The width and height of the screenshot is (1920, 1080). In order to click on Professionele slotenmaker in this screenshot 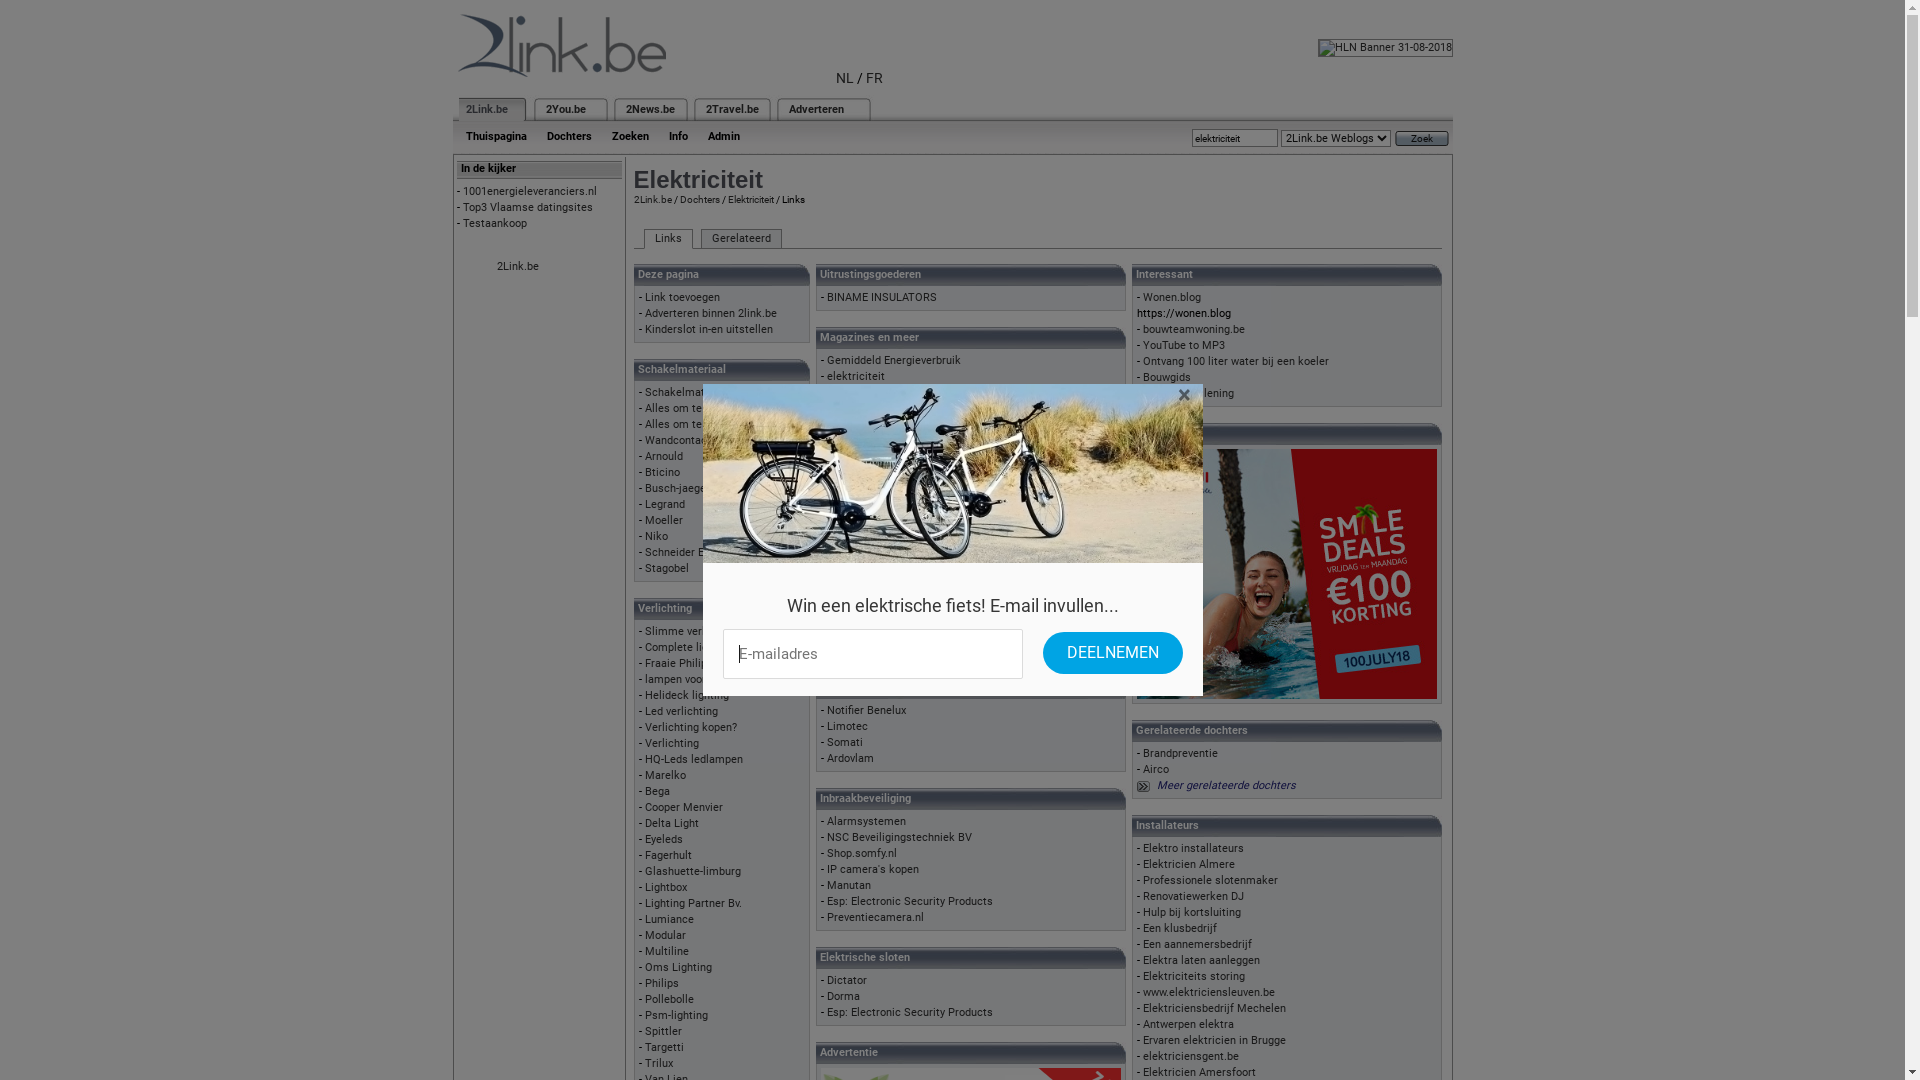, I will do `click(1210, 880)`.